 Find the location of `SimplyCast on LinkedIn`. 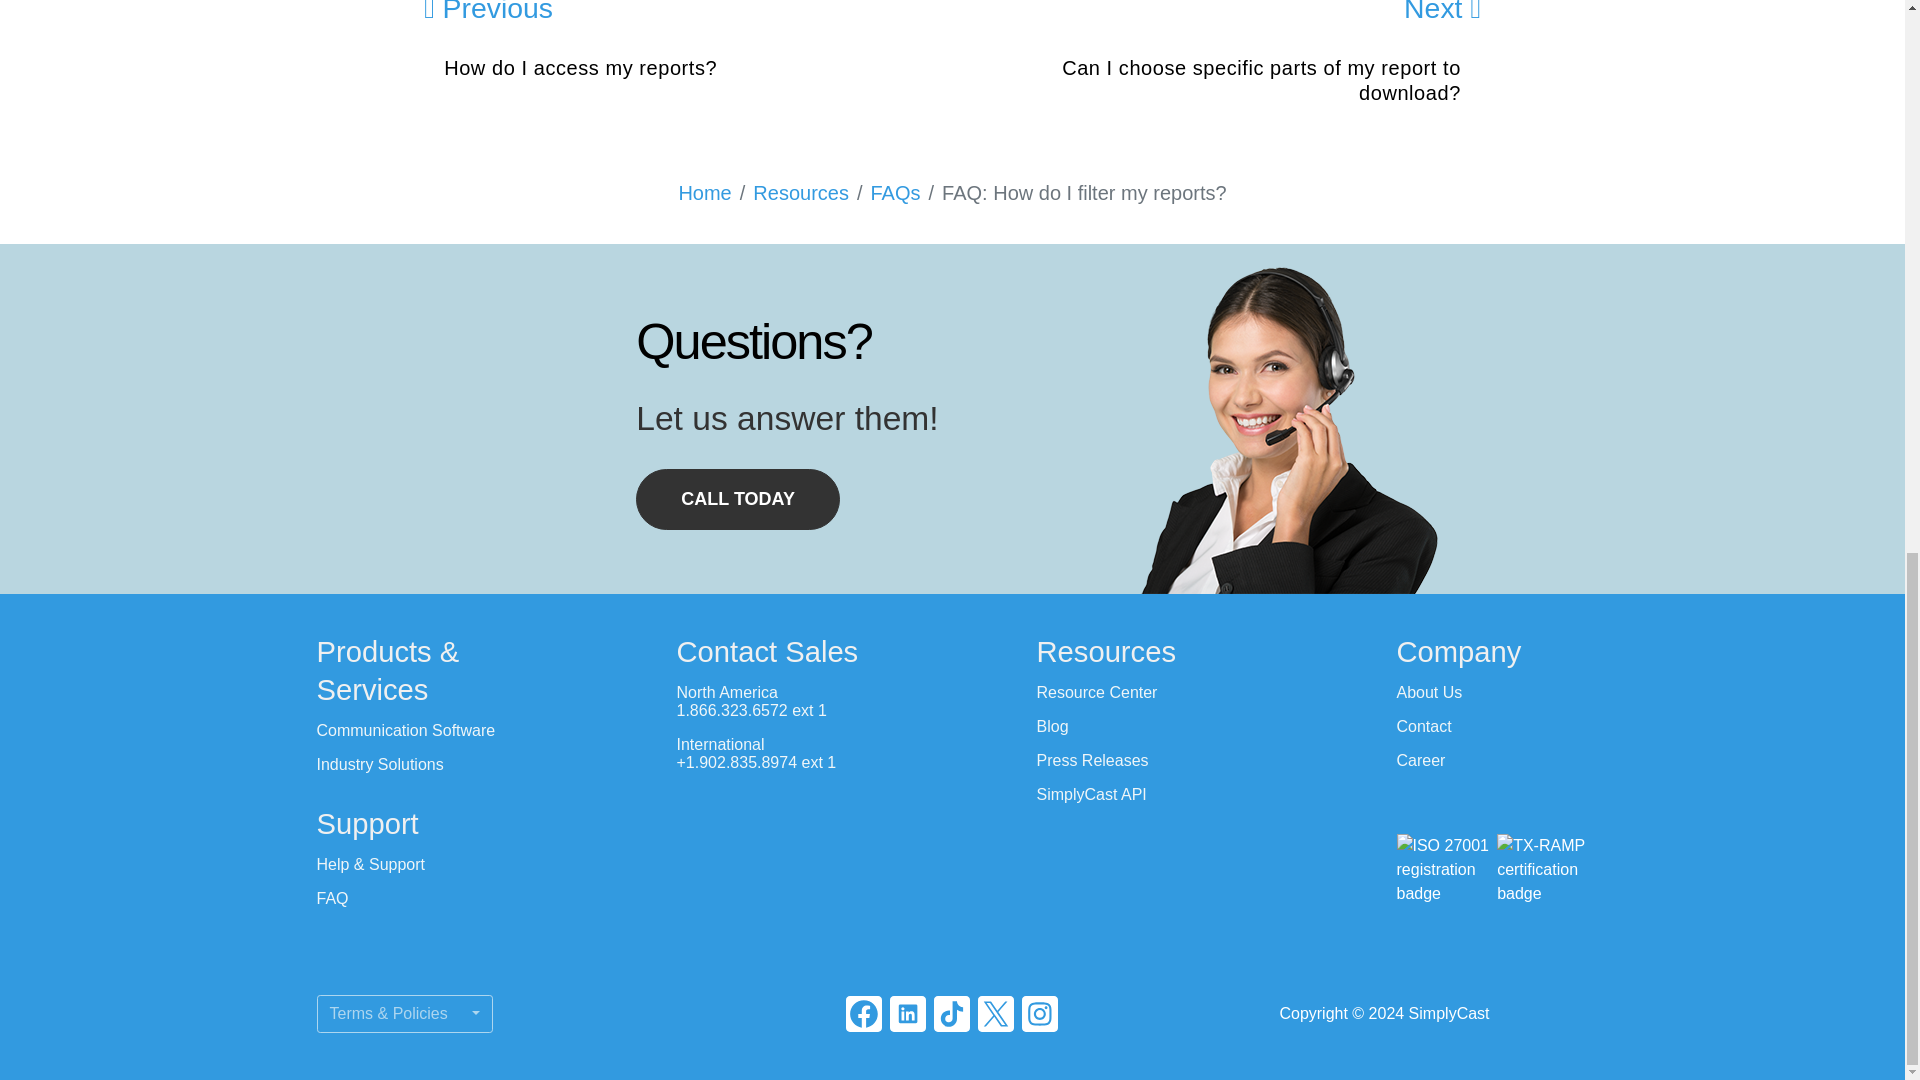

SimplyCast on LinkedIn is located at coordinates (908, 1014).